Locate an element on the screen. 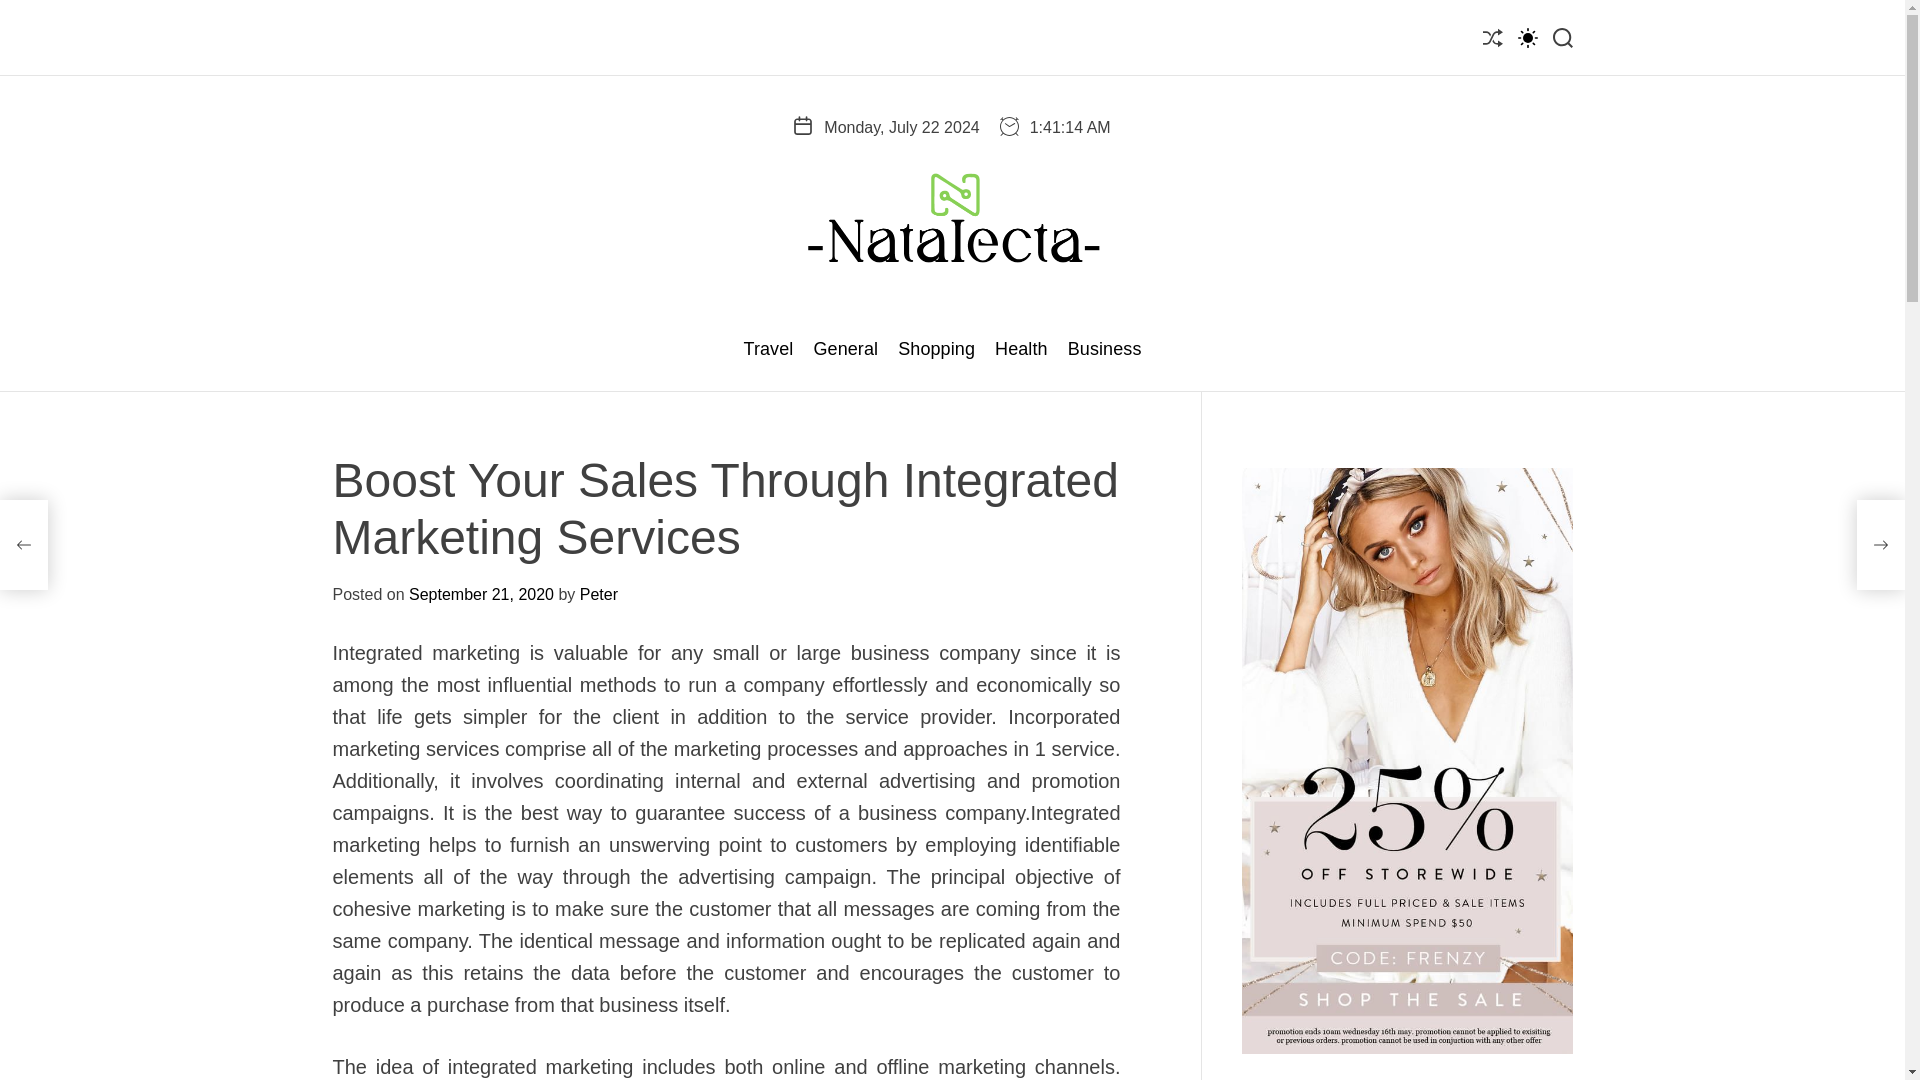 Image resolution: width=1920 pixels, height=1080 pixels. Shuffle is located at coordinates (1492, 36).